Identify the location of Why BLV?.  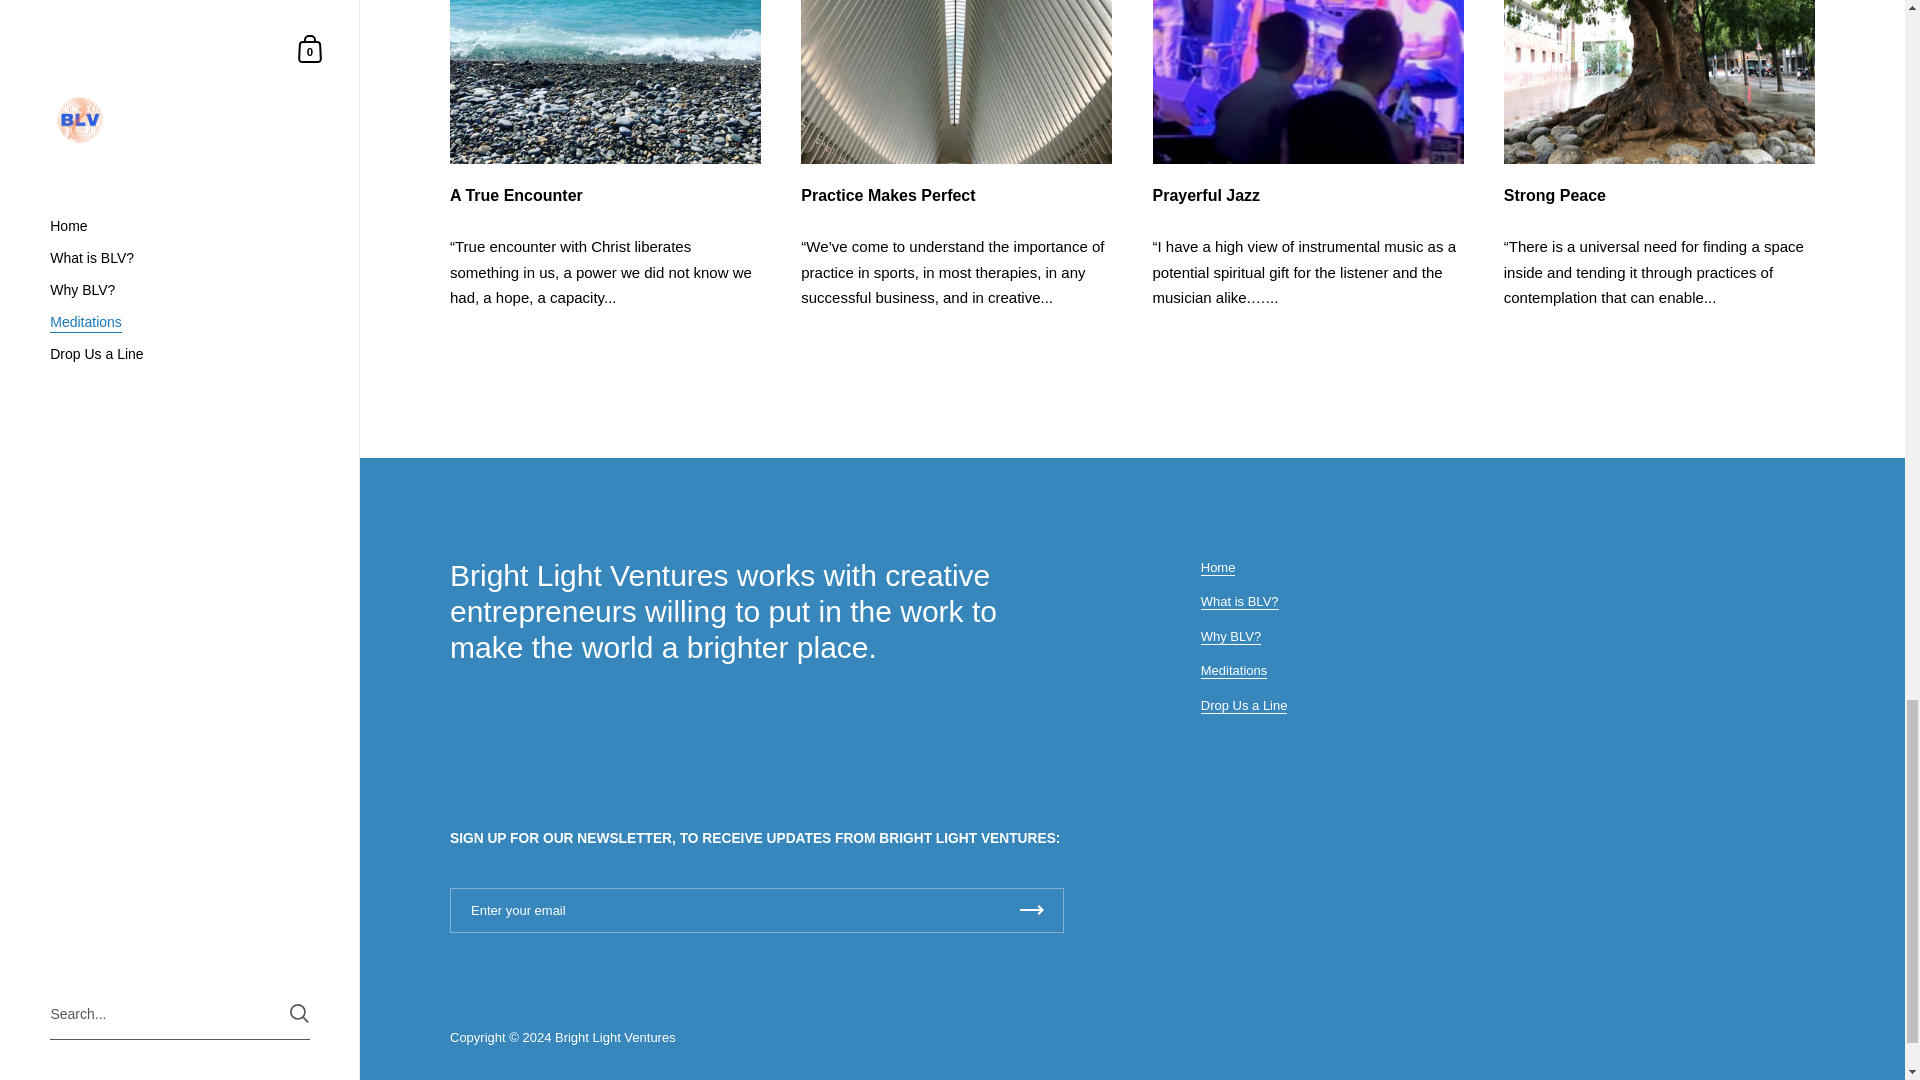
(1231, 636).